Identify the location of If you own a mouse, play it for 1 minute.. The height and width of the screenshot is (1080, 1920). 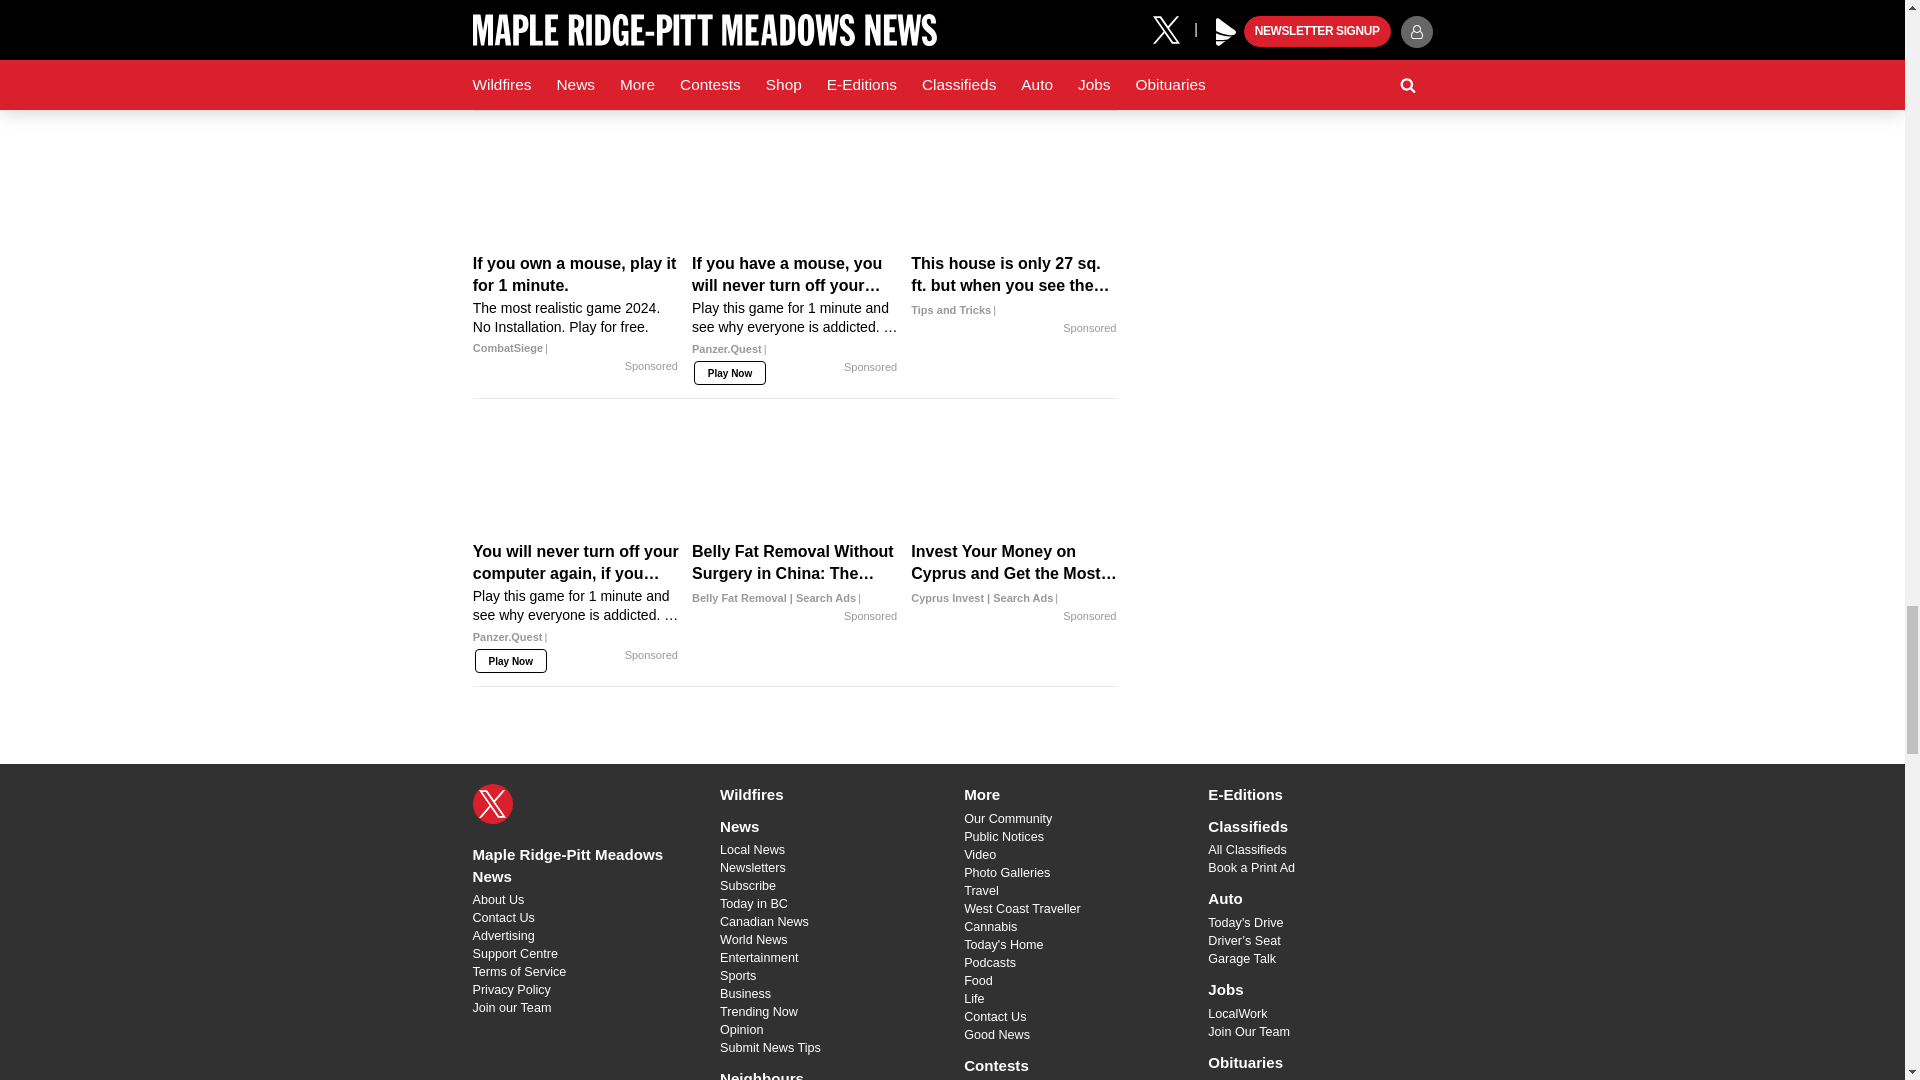
(576, 190).